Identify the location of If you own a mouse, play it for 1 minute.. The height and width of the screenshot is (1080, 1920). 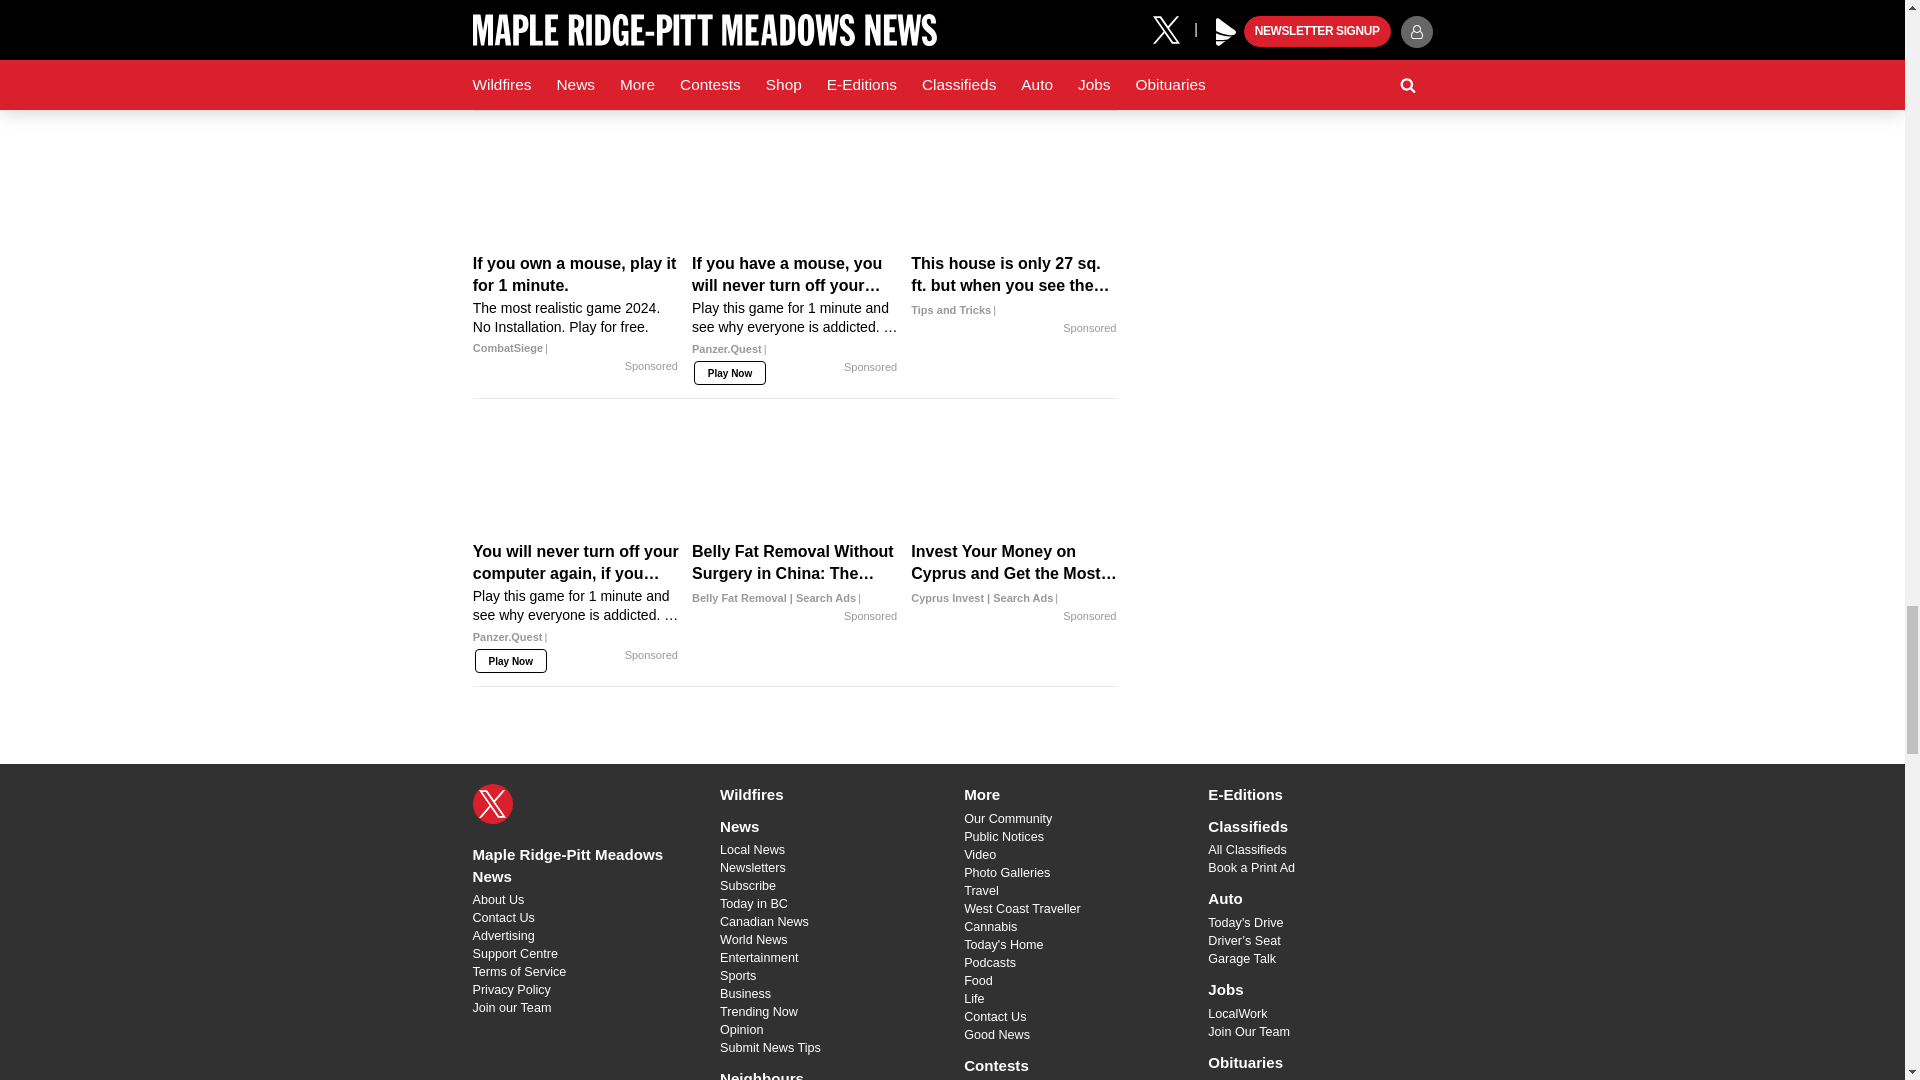
(576, 190).